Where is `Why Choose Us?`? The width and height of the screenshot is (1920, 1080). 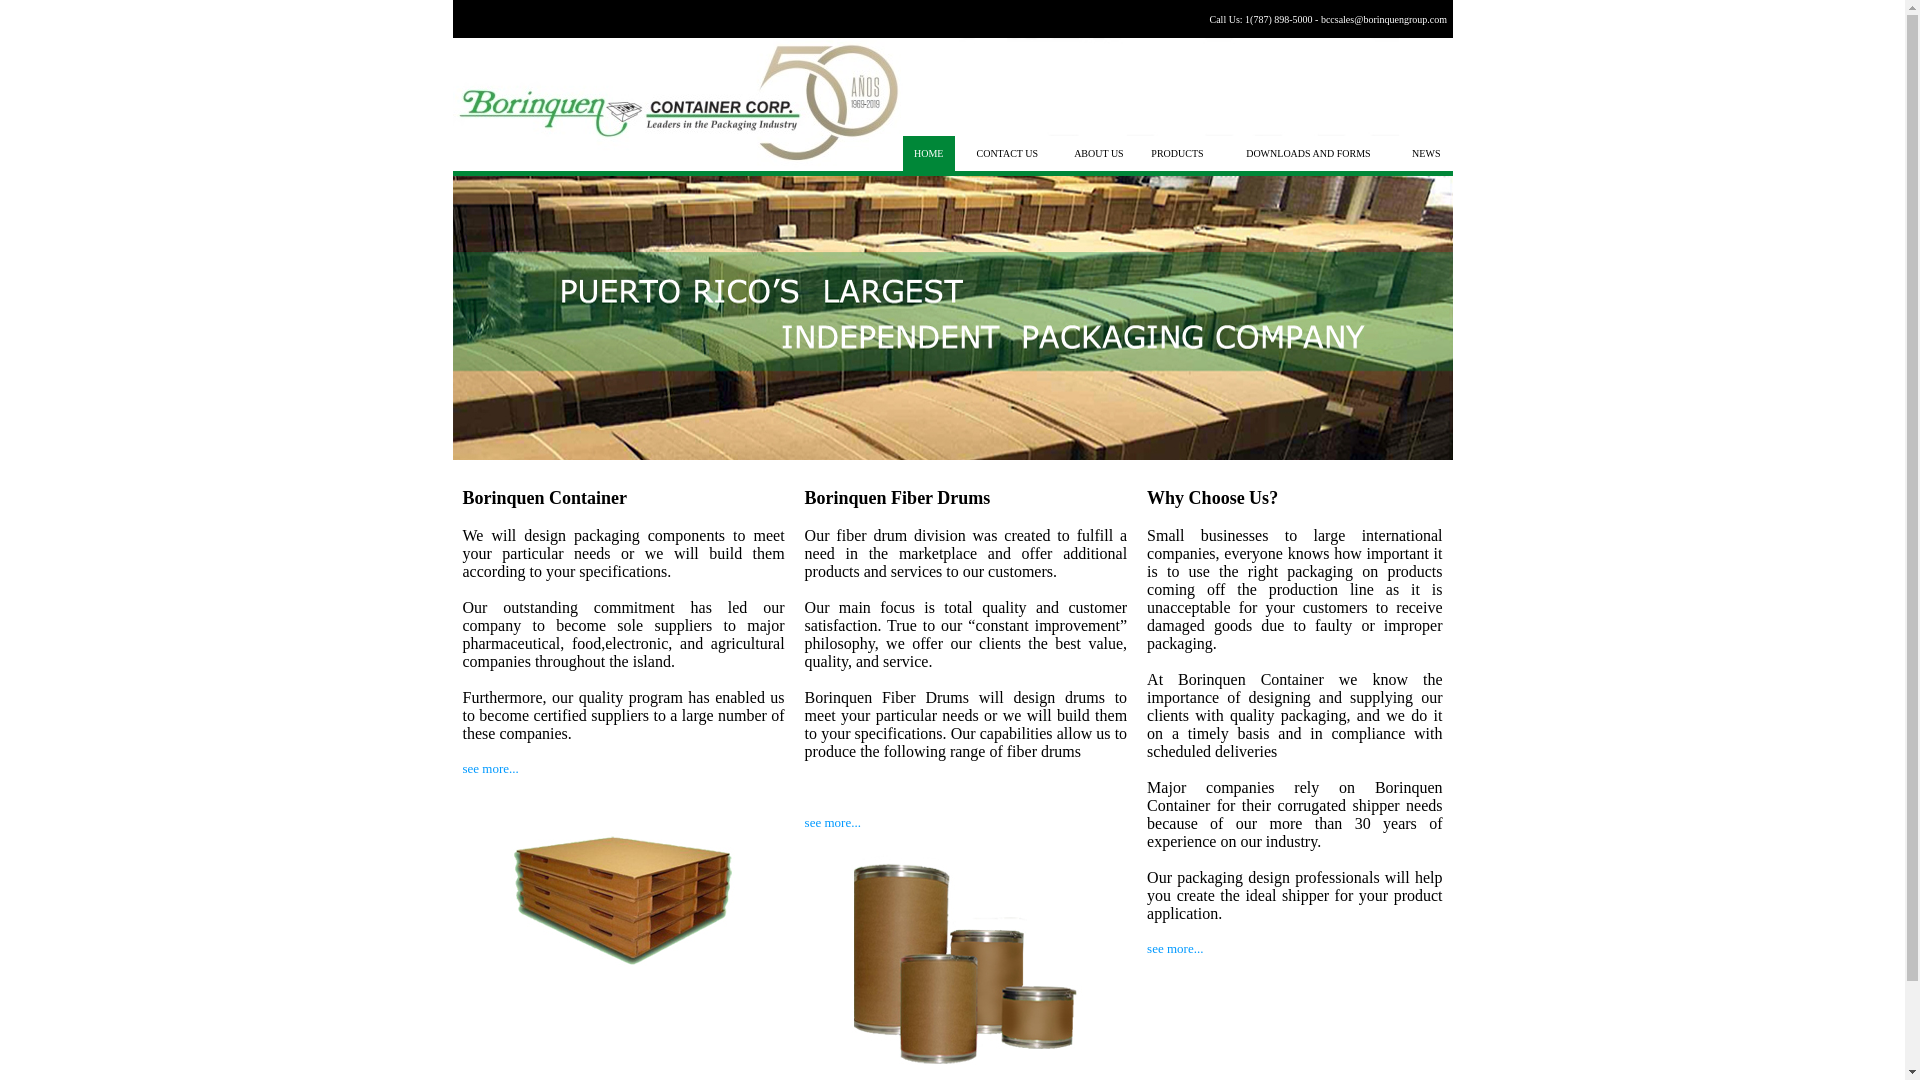
Why Choose Us? is located at coordinates (1212, 498).